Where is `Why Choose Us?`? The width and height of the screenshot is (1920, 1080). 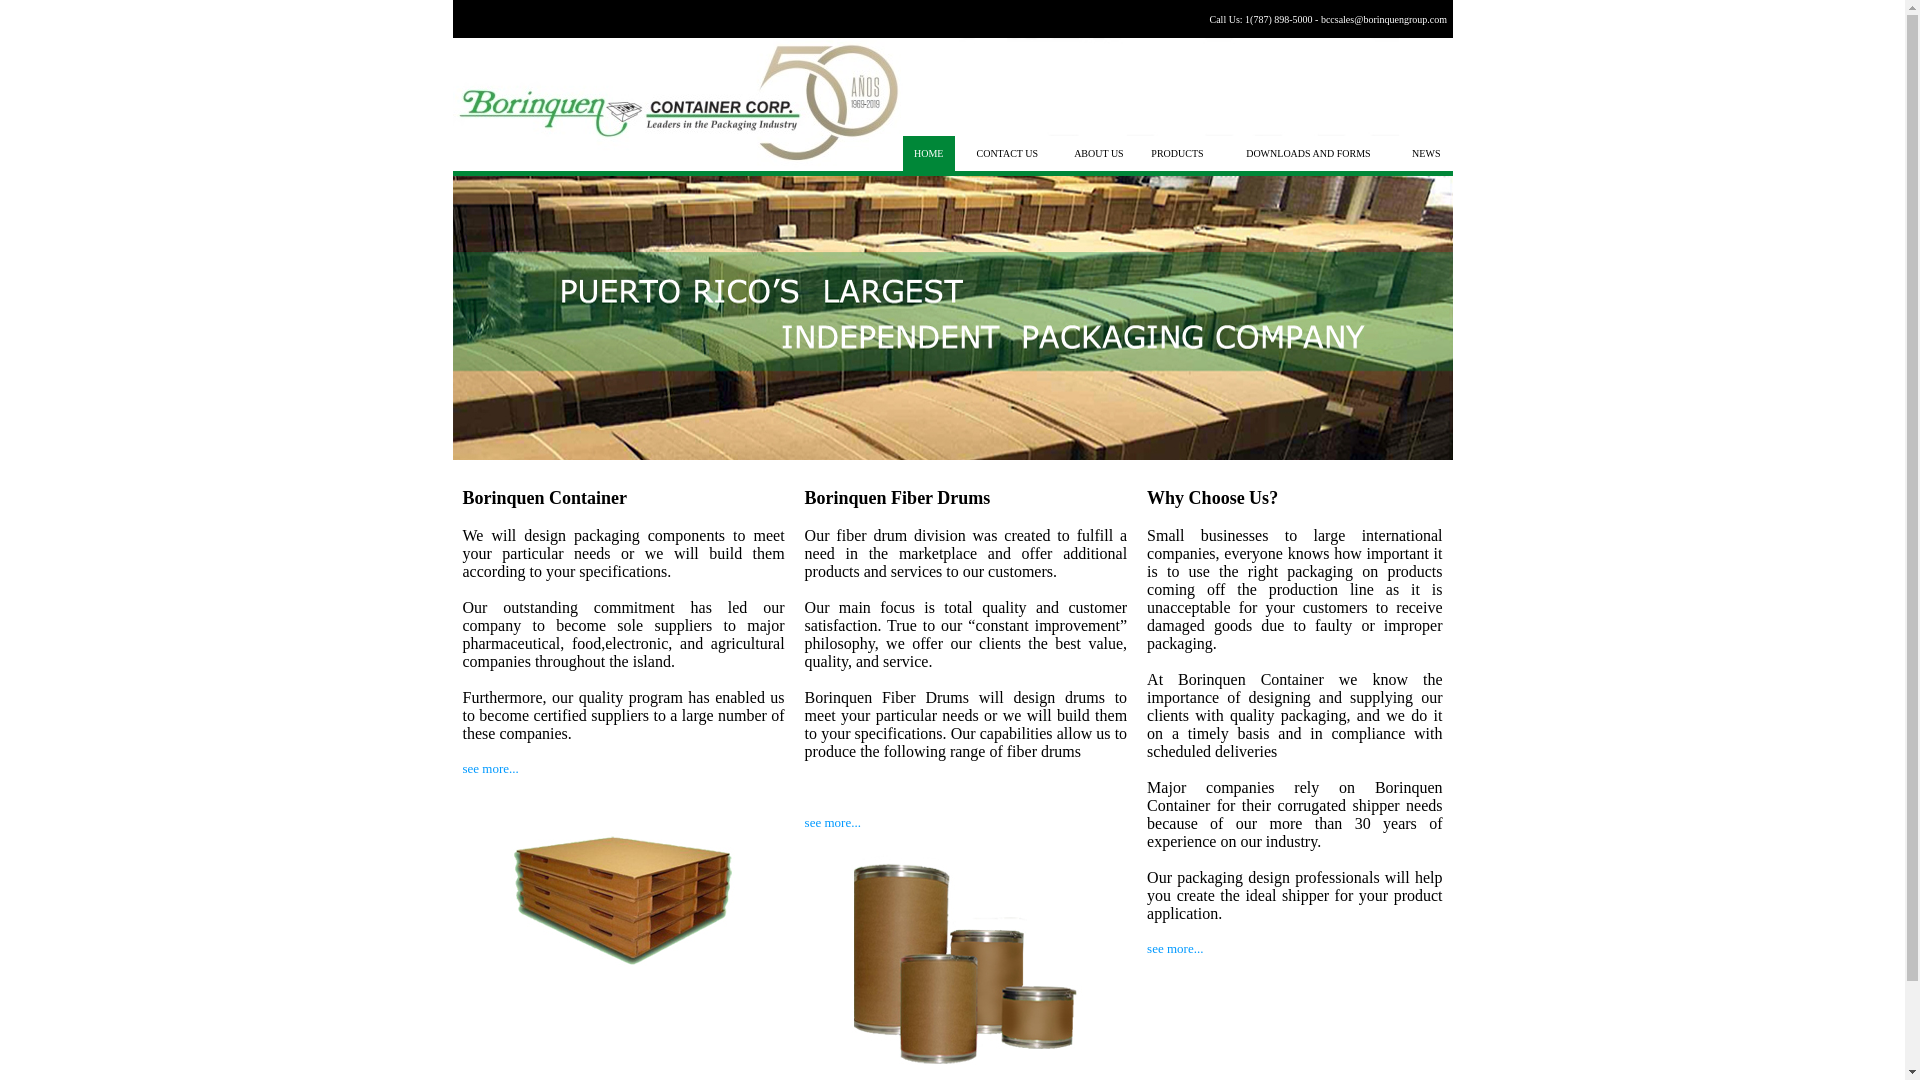
Why Choose Us? is located at coordinates (1212, 498).